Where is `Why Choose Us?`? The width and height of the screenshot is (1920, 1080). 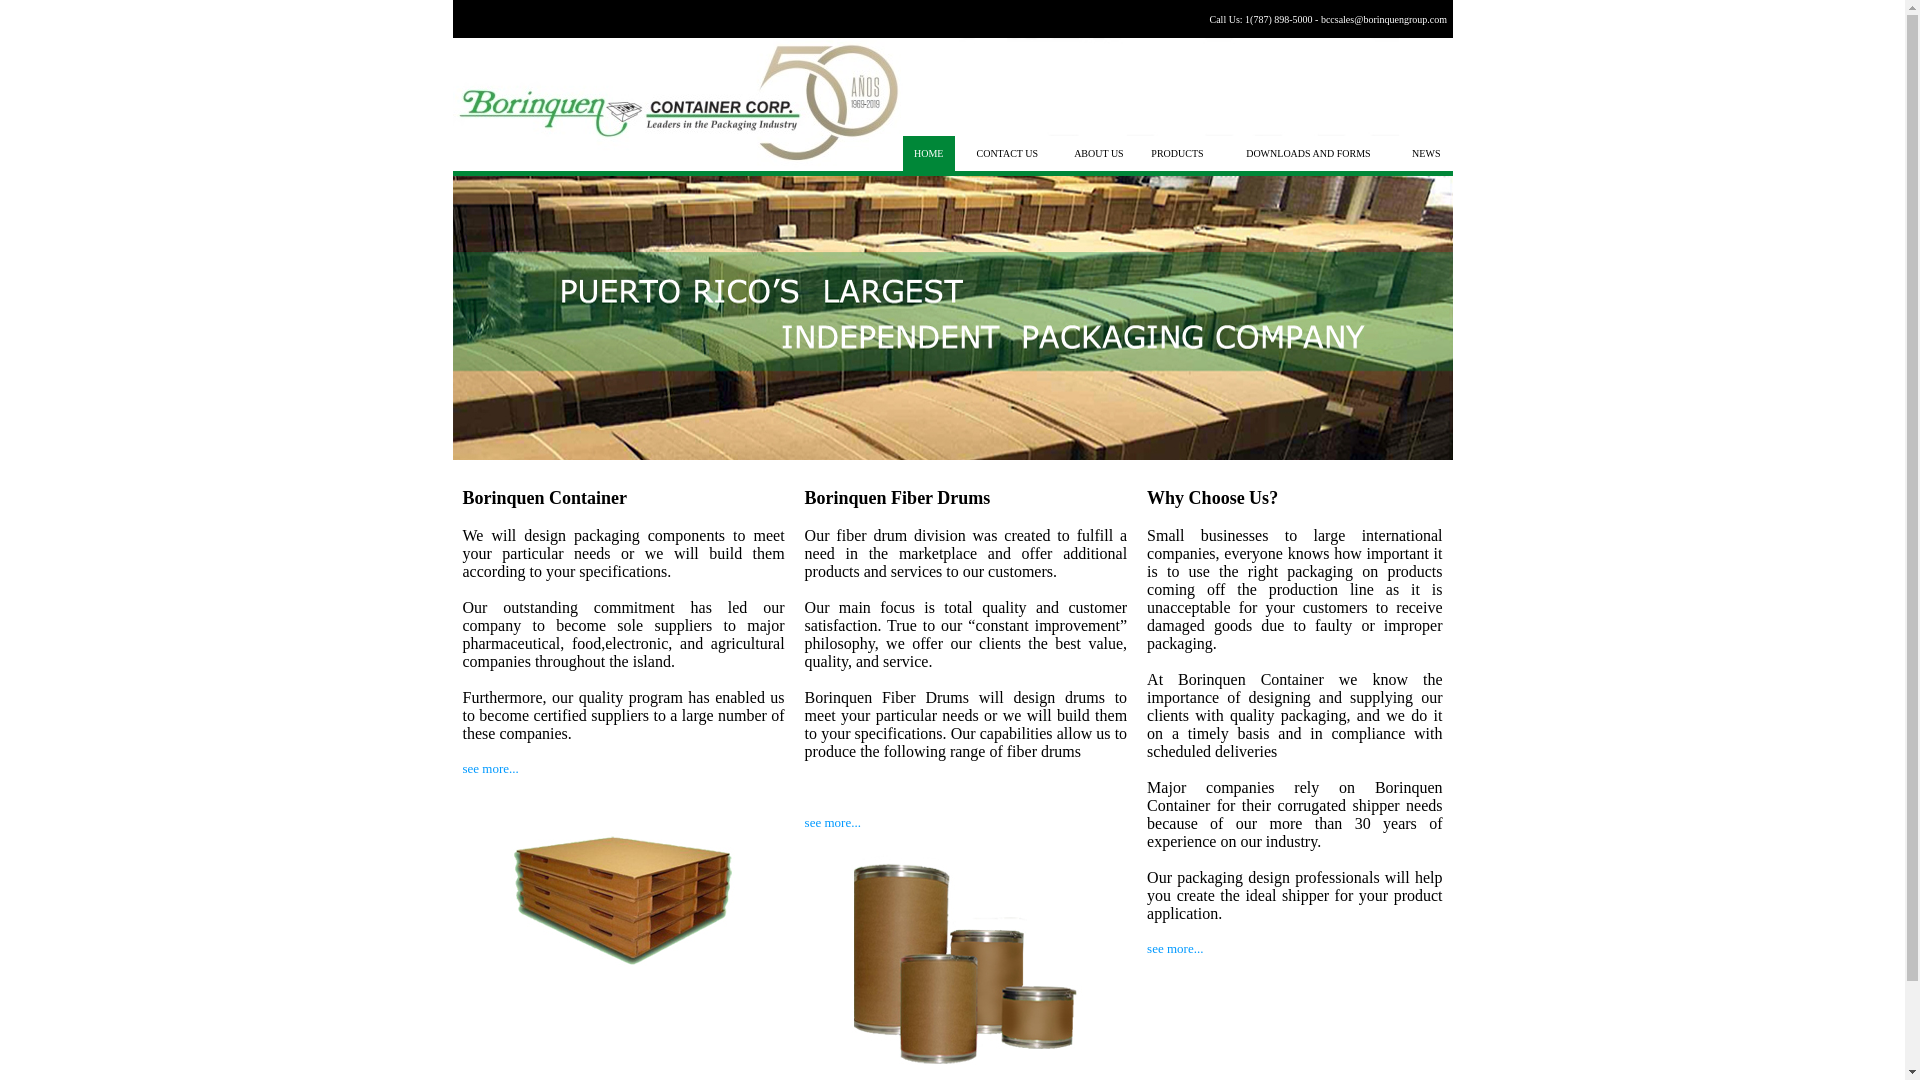
Why Choose Us? is located at coordinates (1212, 498).